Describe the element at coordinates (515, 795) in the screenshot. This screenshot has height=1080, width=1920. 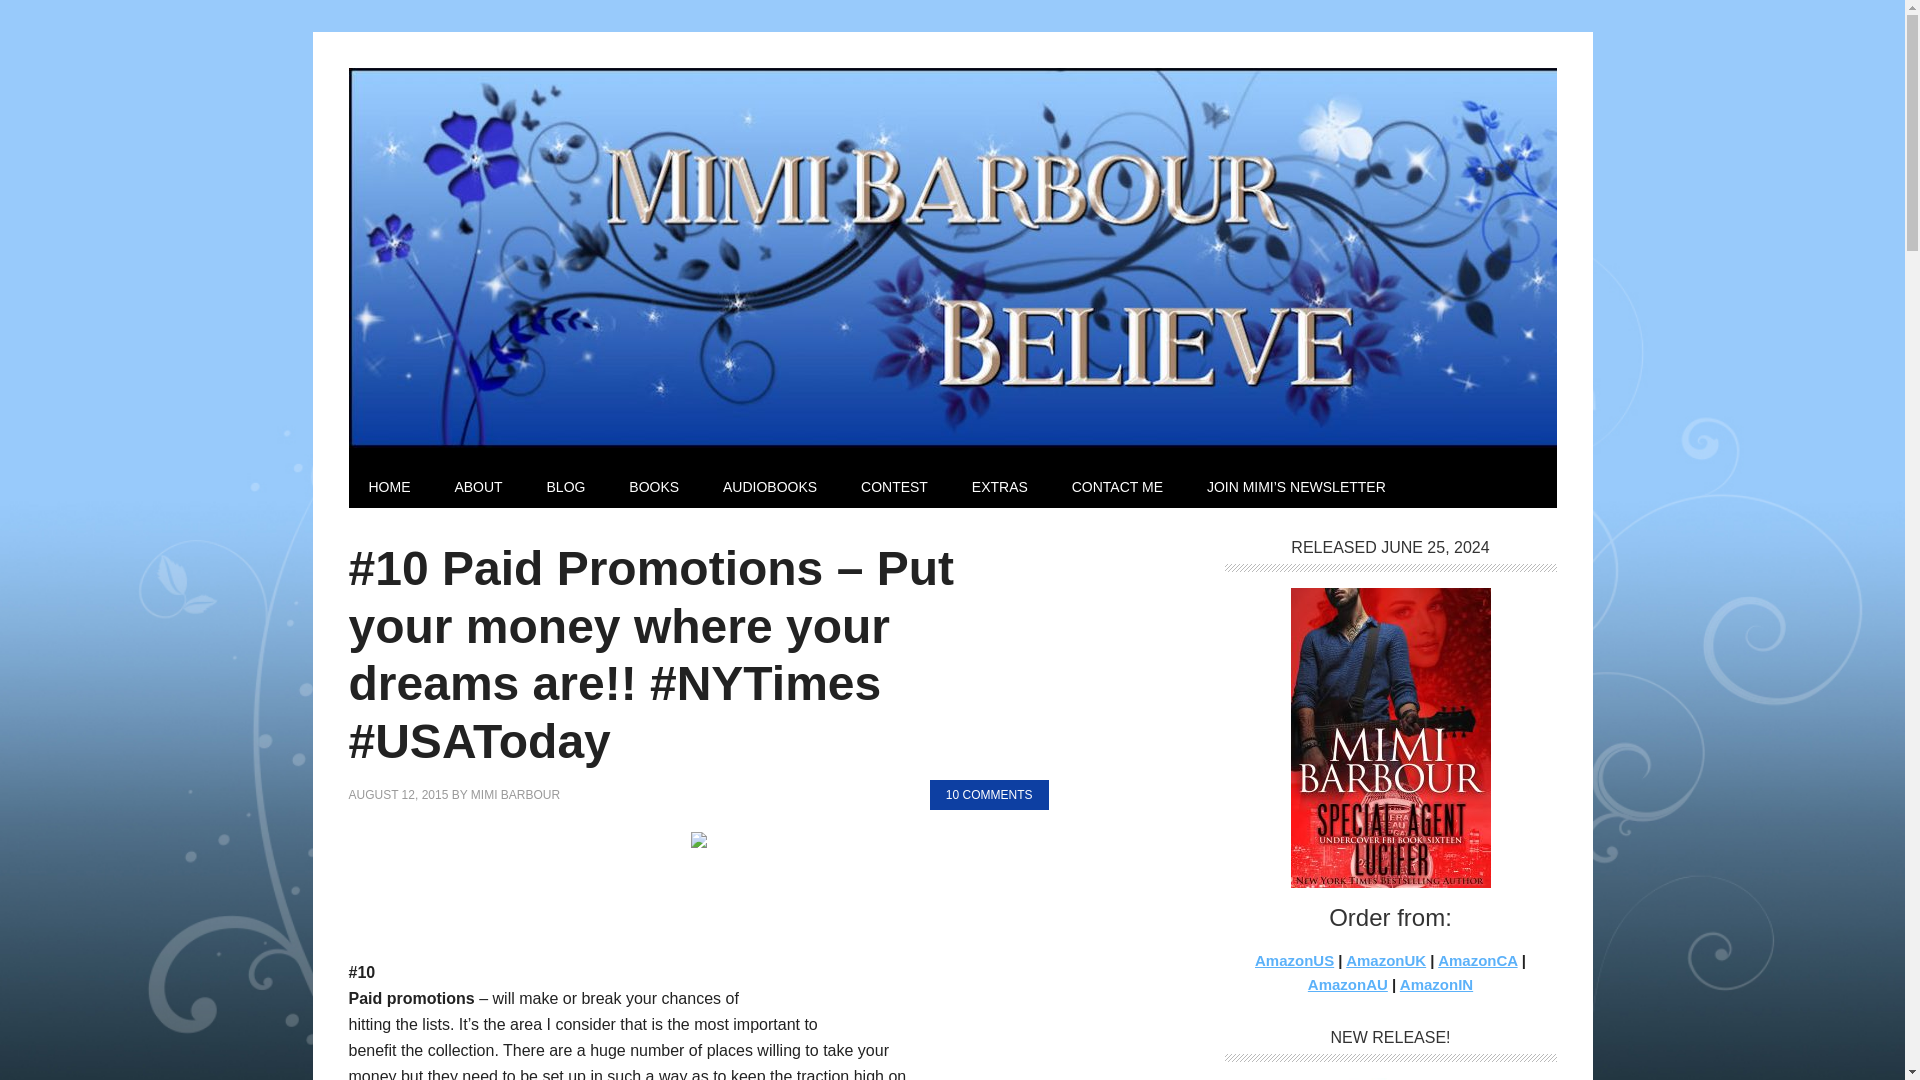
I see `MIMI BARBOUR` at that location.